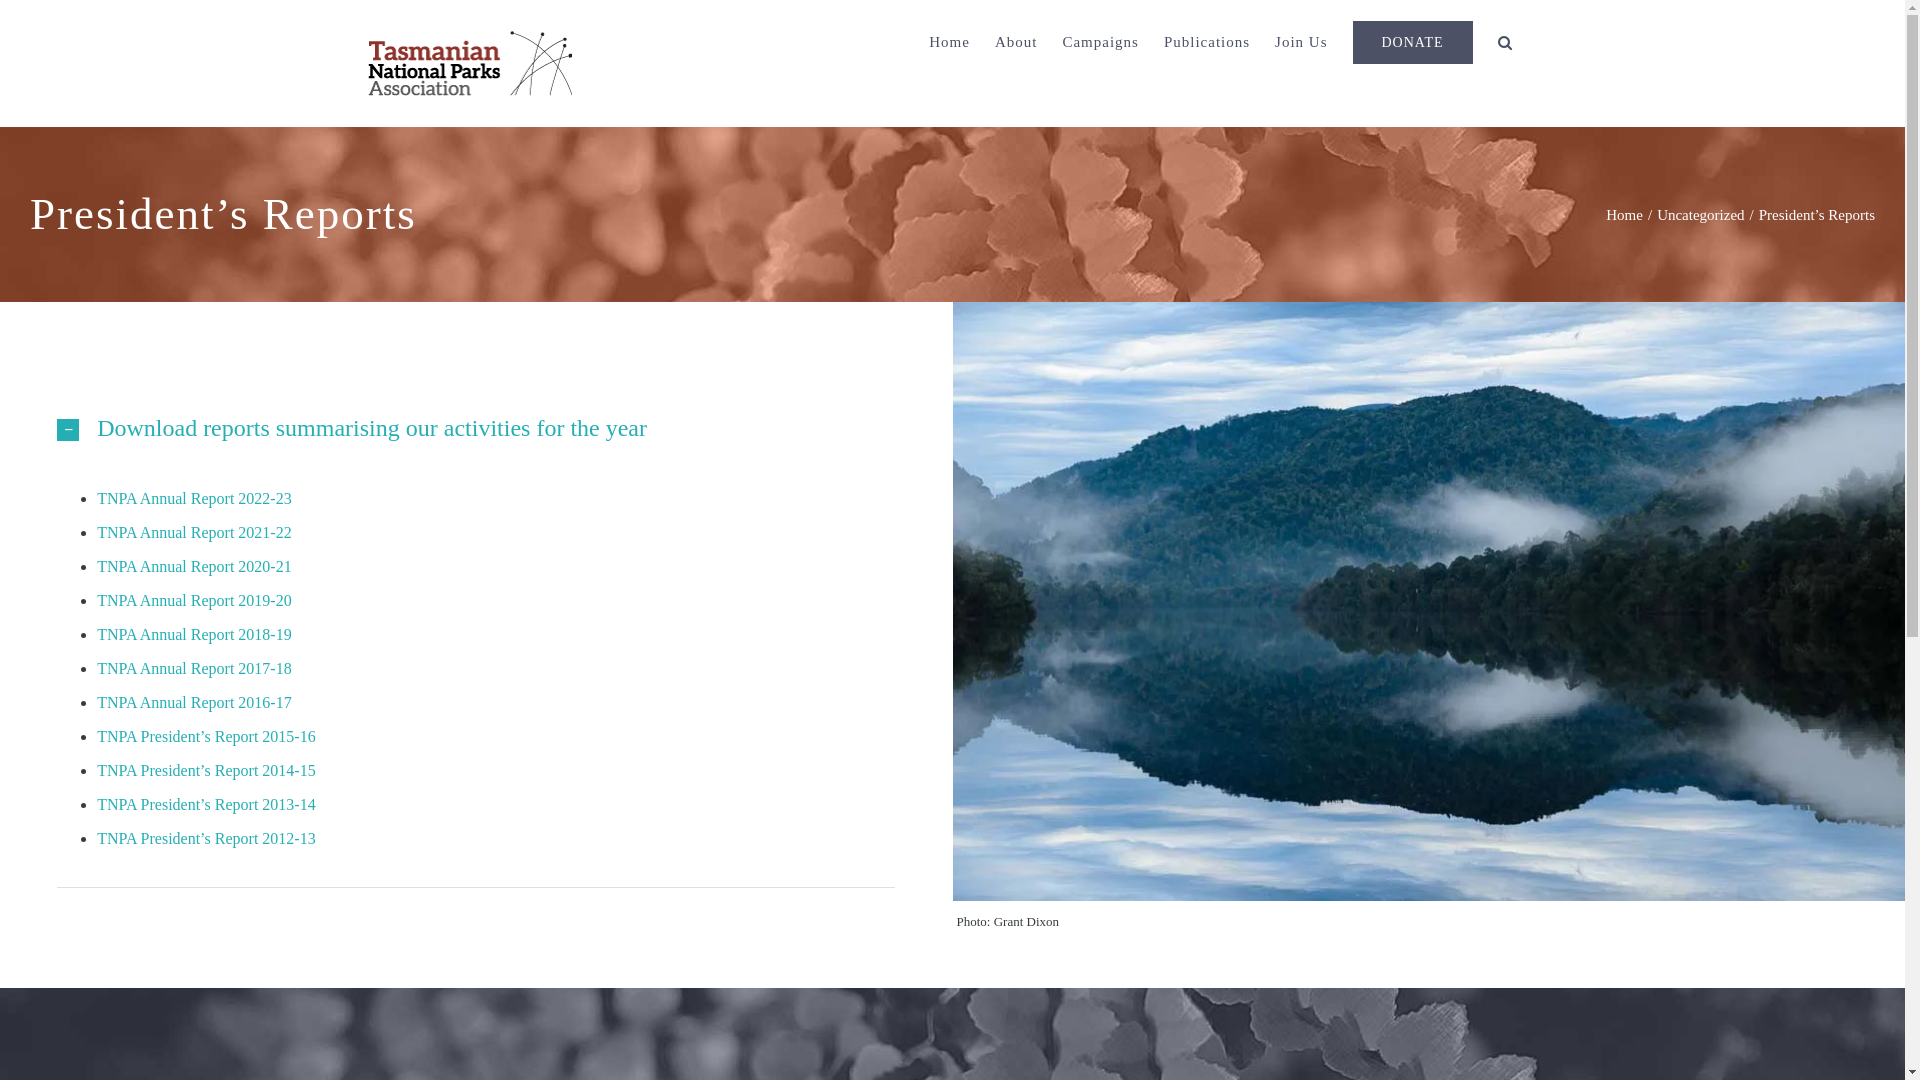 This screenshot has height=1080, width=1920. Describe the element at coordinates (1624, 214) in the screenshot. I see `Home` at that location.